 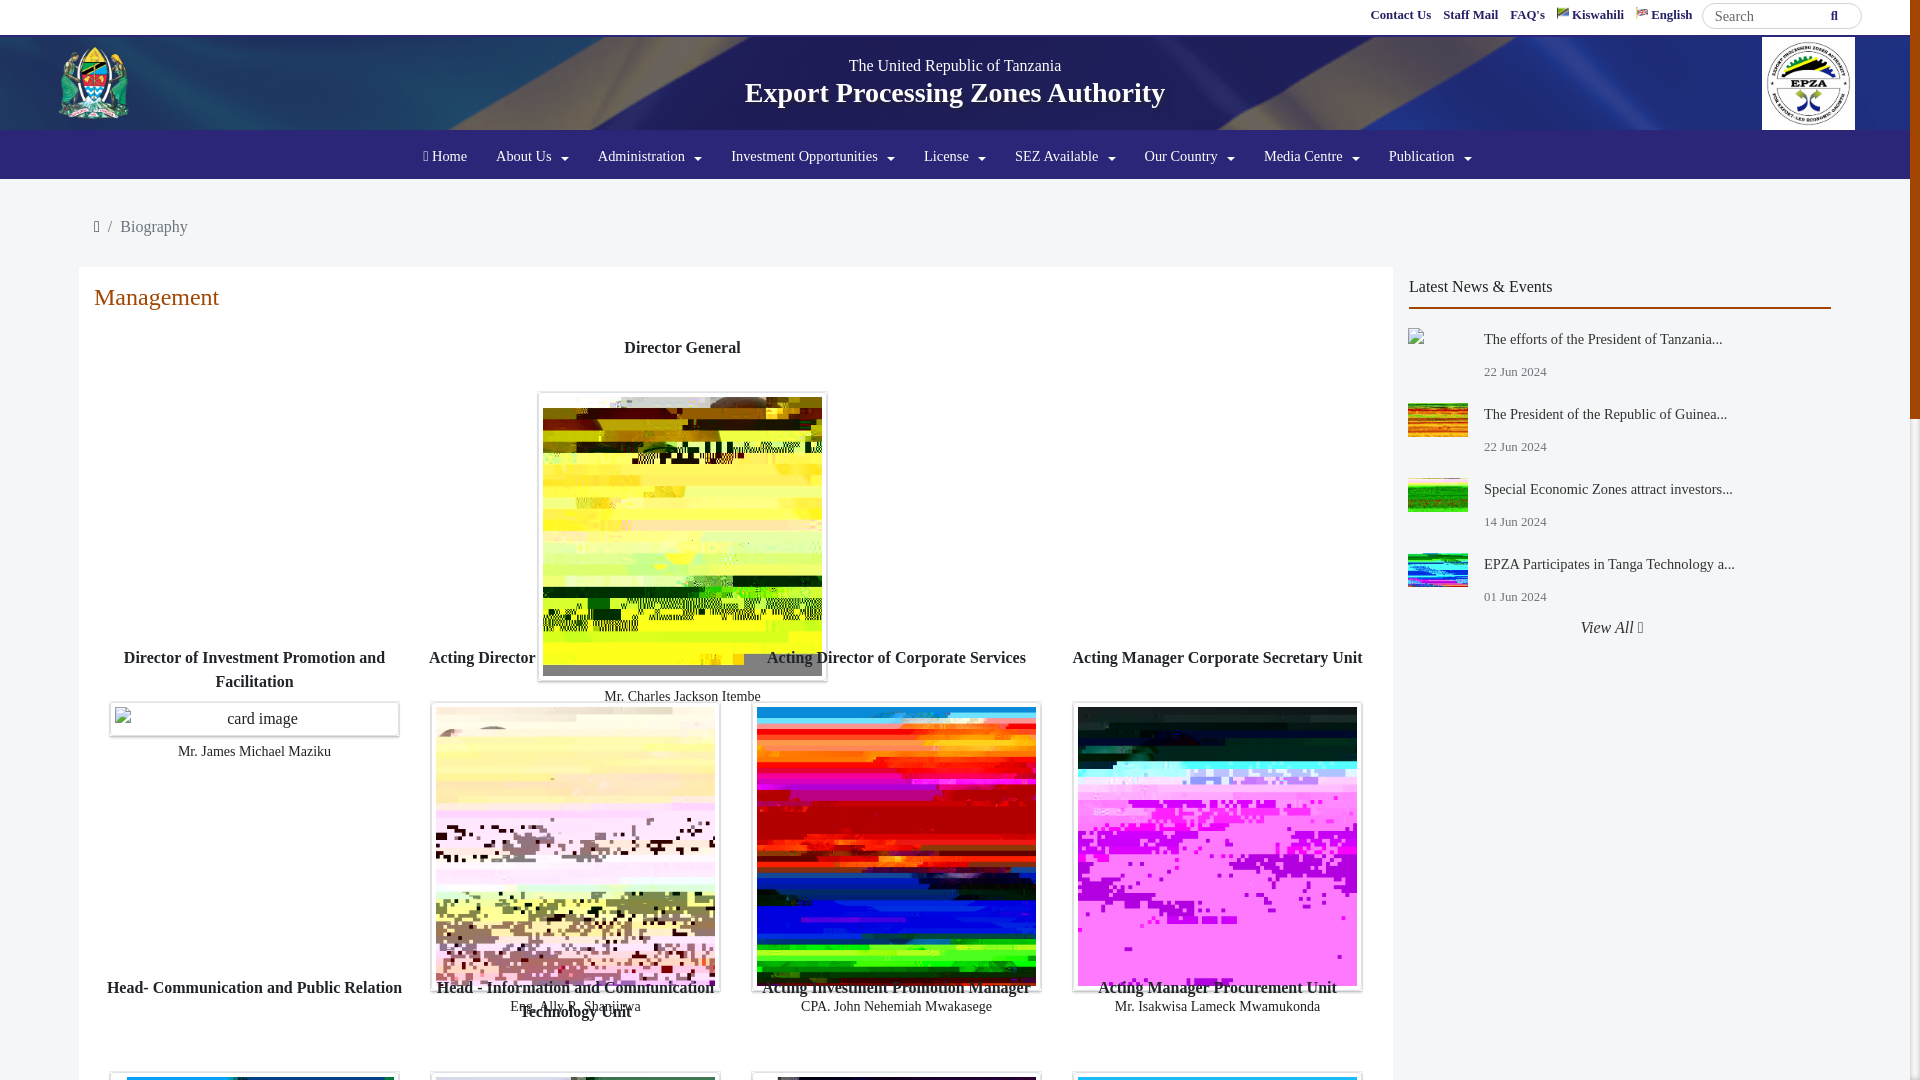 What do you see at coordinates (1470, 16) in the screenshot?
I see `Staff Mail` at bounding box center [1470, 16].